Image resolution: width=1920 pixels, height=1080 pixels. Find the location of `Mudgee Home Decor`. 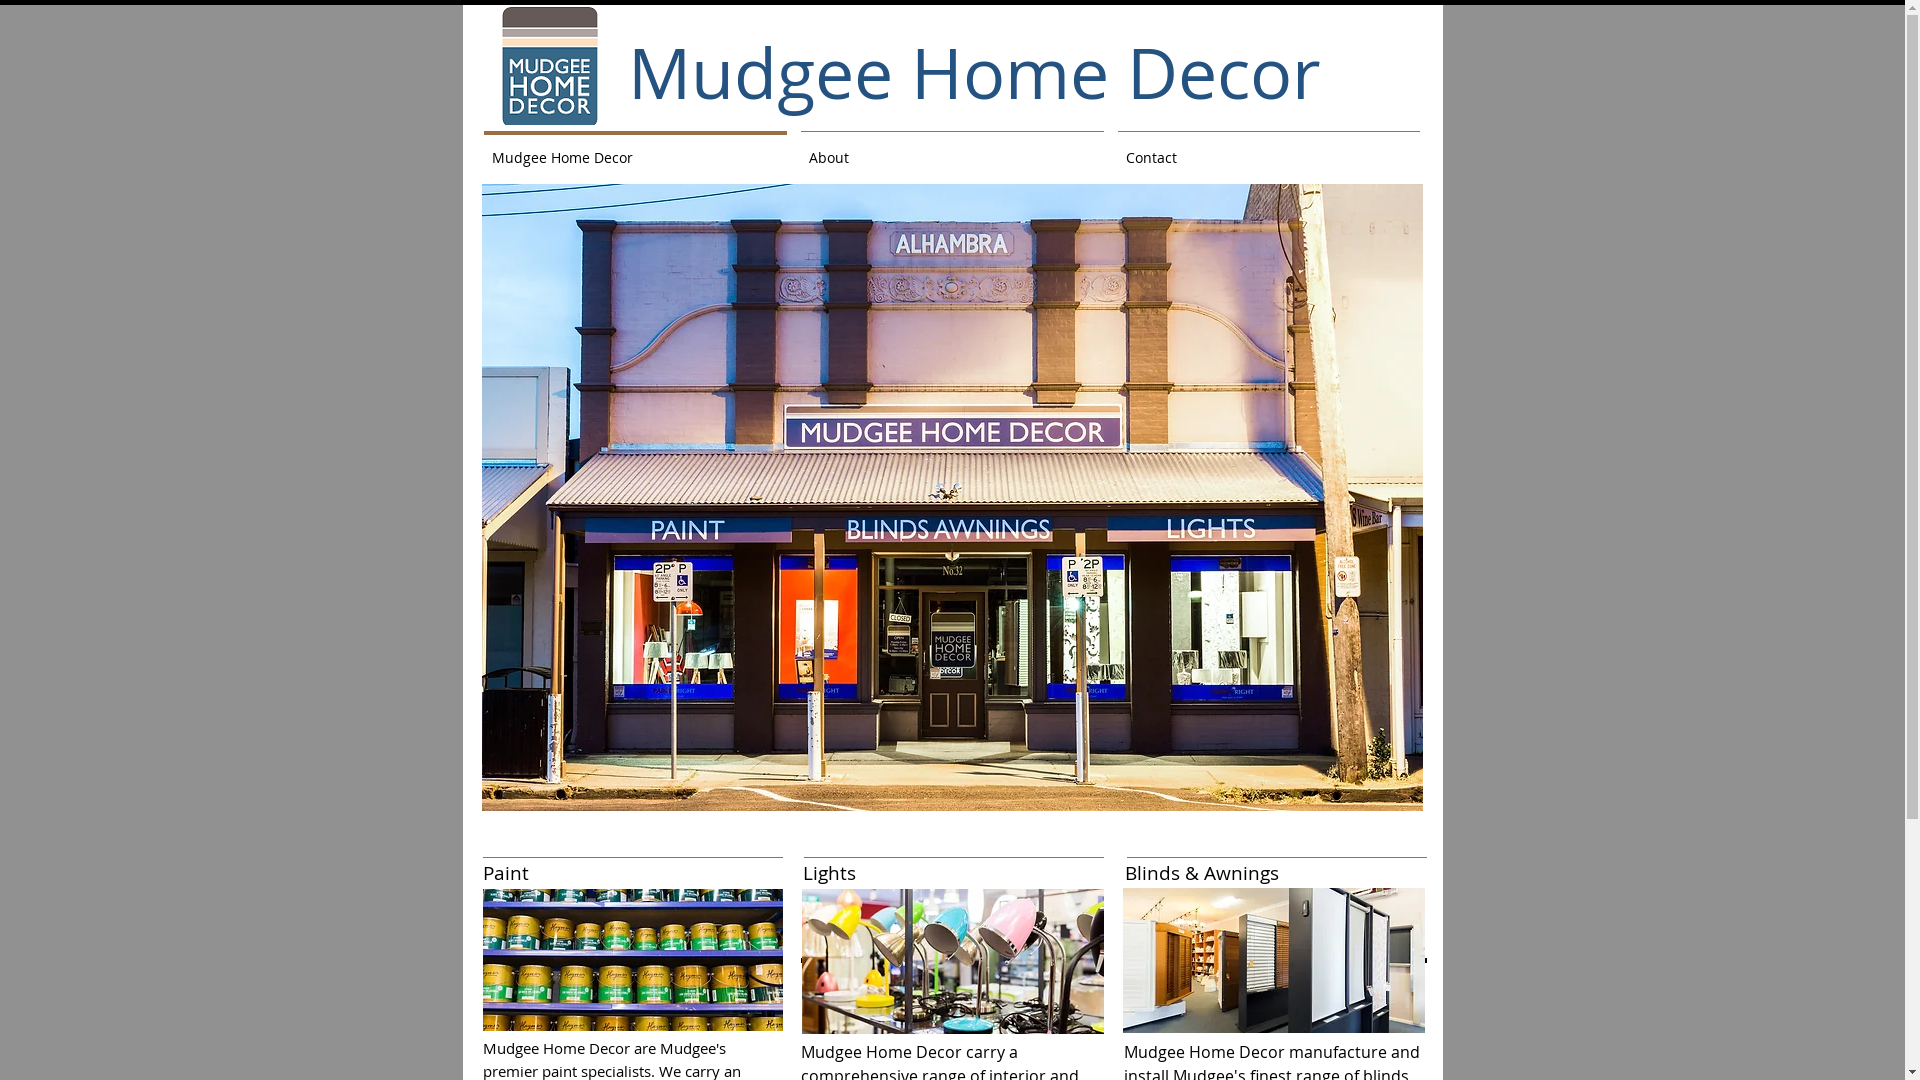

Mudgee Home Decor is located at coordinates (634, 149).